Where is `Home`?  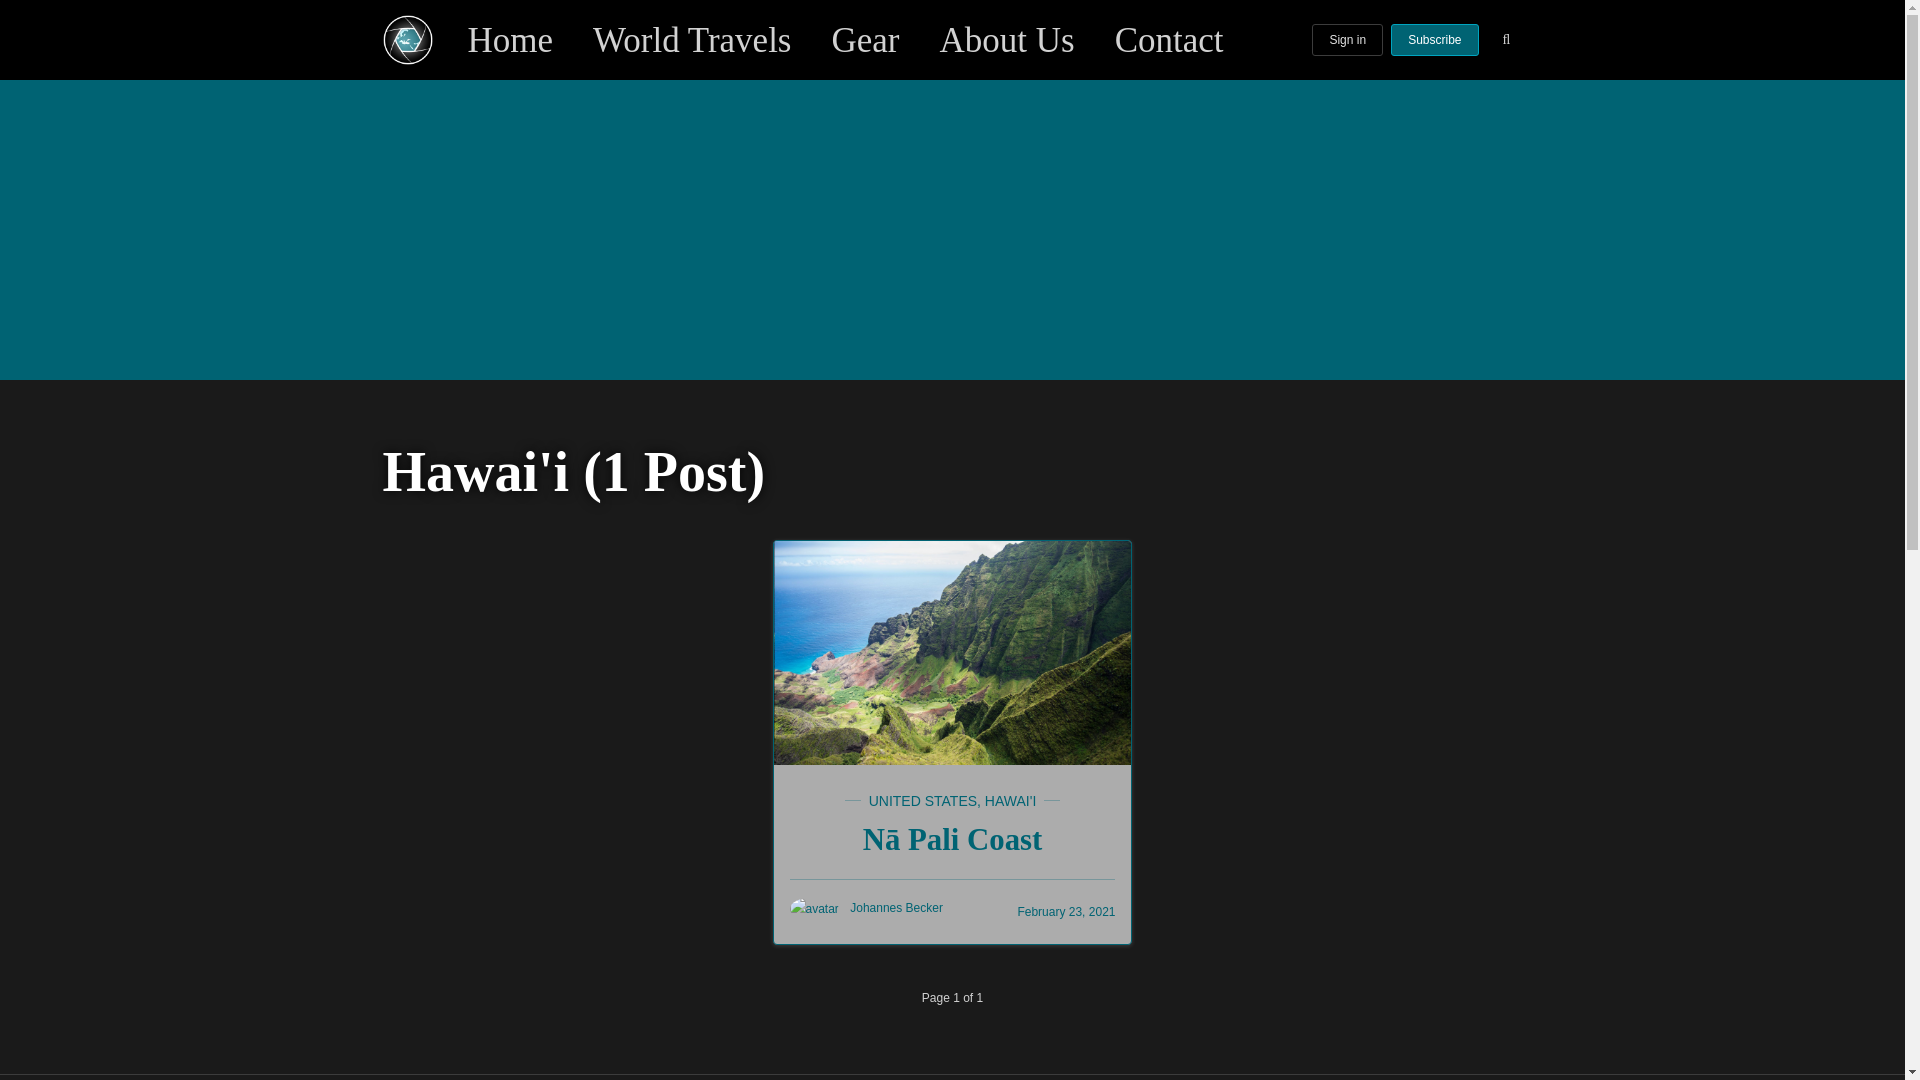 Home is located at coordinates (511, 40).